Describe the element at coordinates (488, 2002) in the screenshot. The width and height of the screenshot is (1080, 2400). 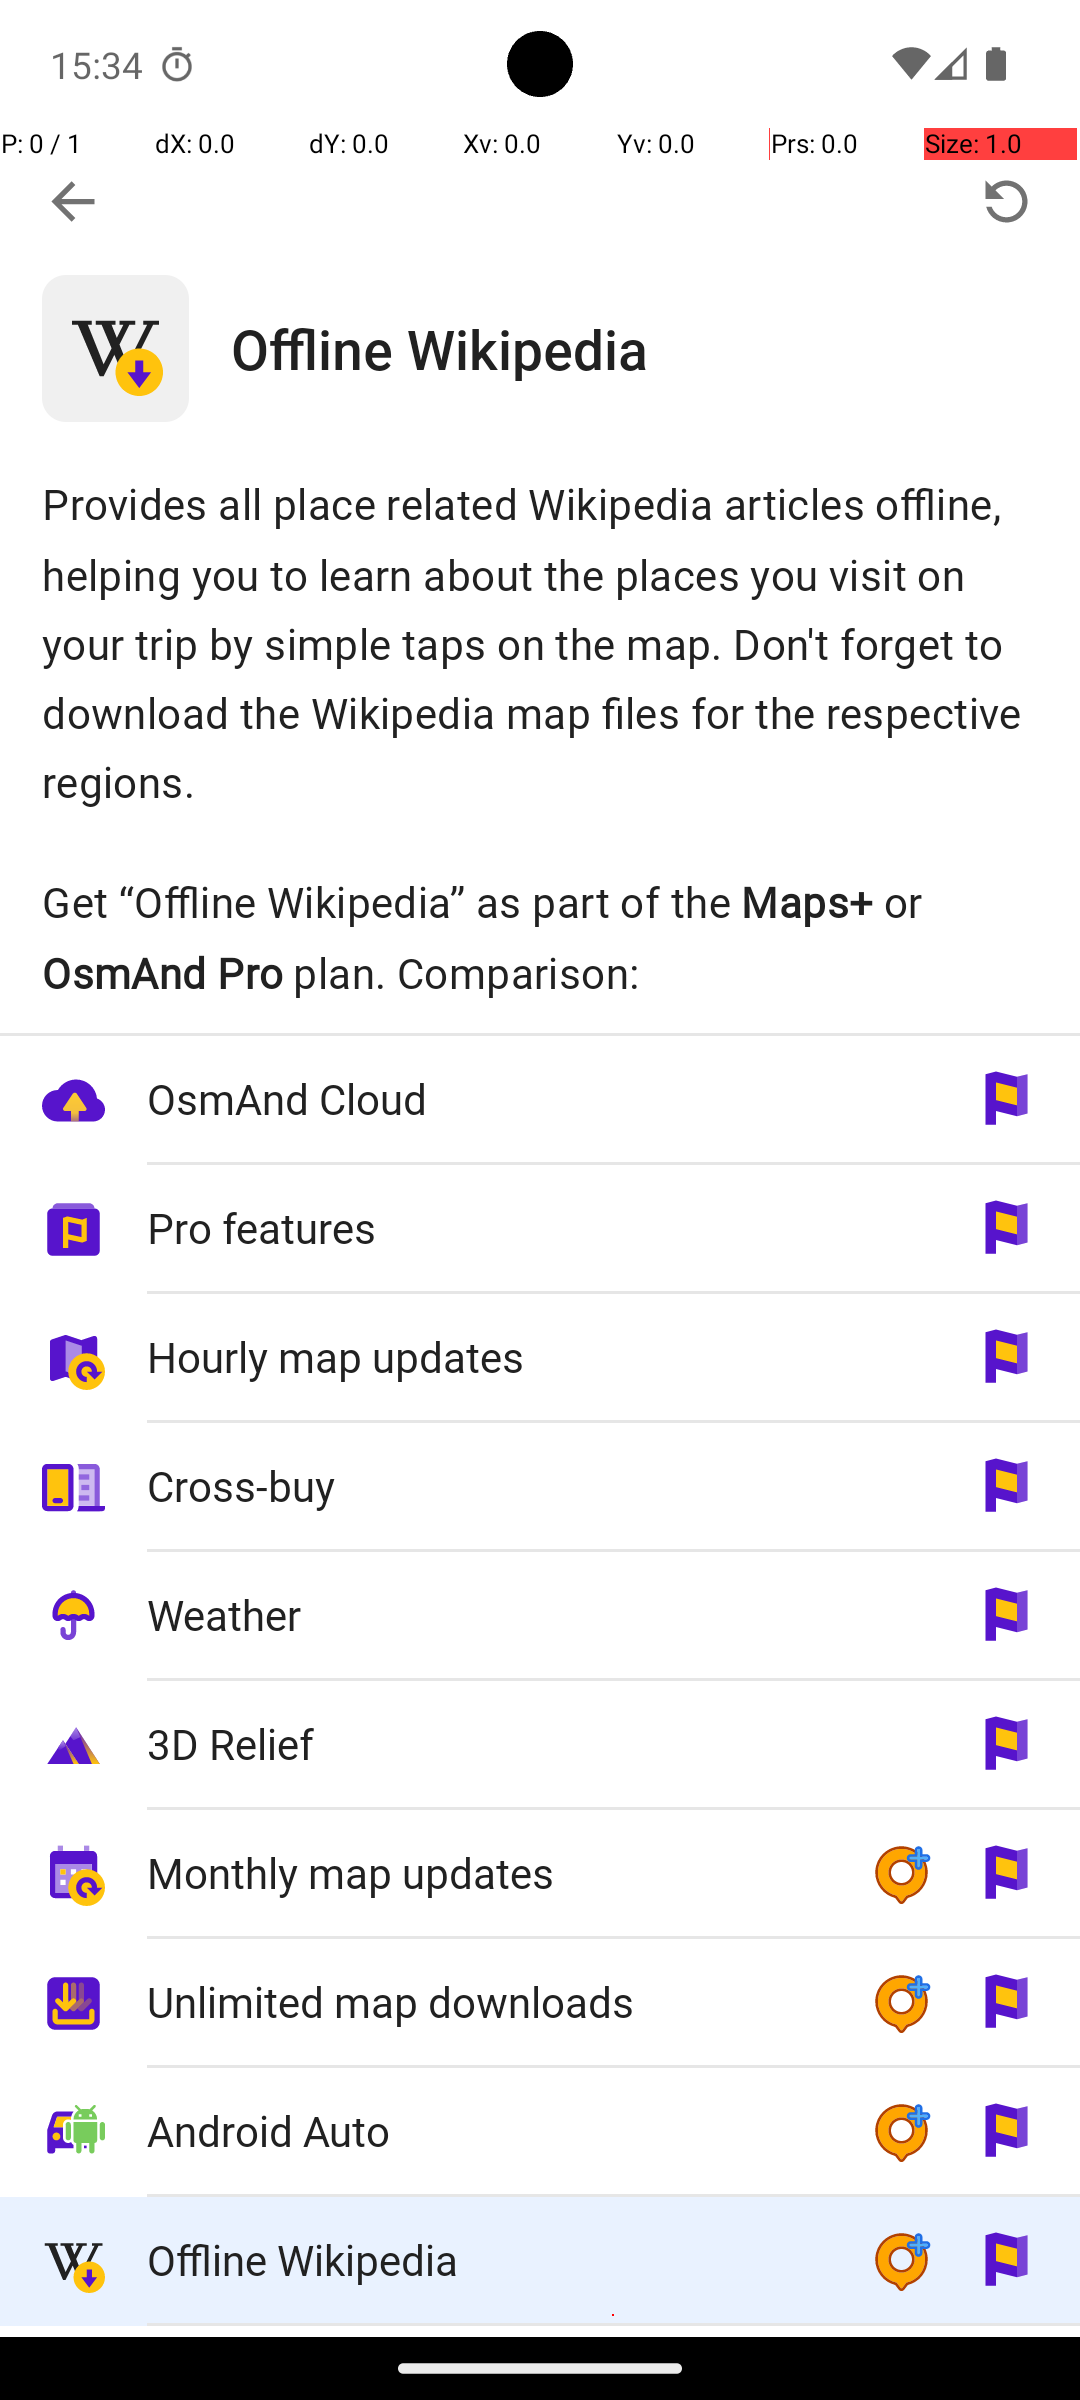
I see `Unlimited map downloads` at that location.